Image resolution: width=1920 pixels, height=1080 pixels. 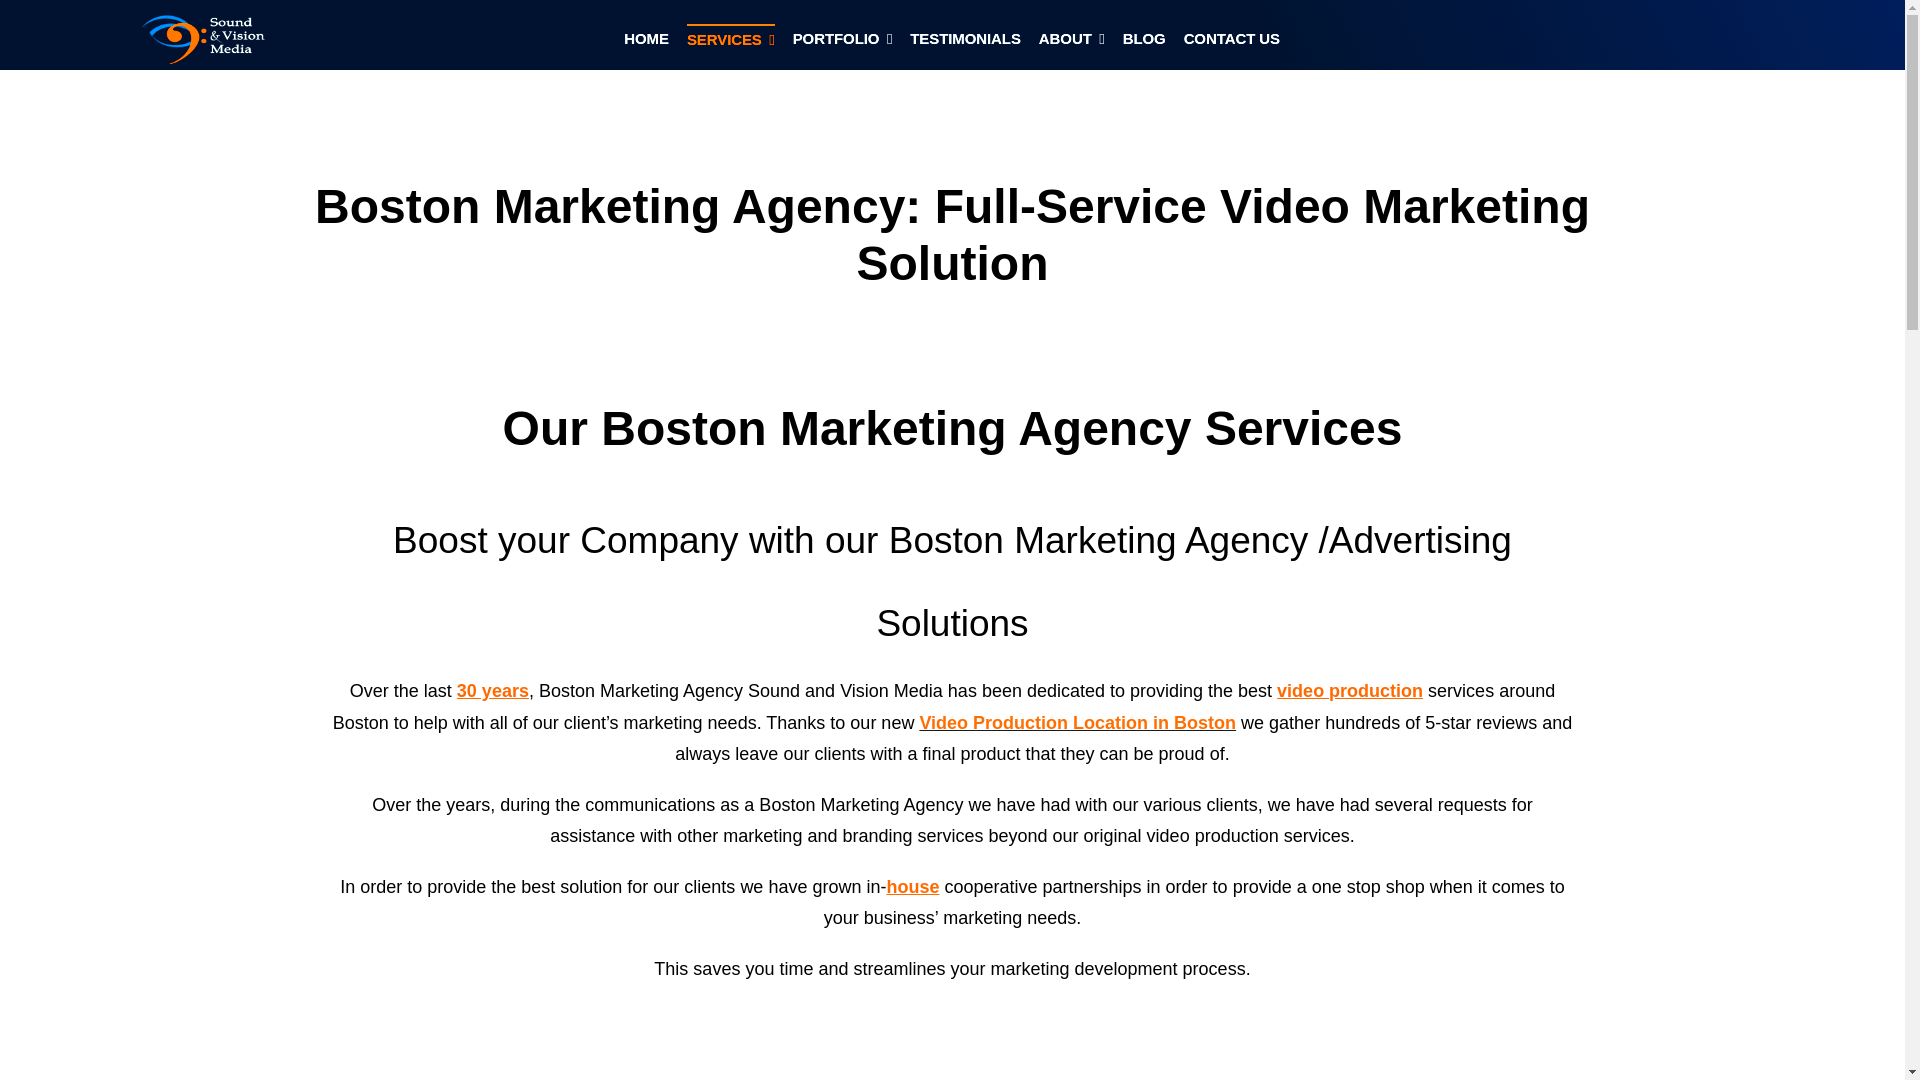 I want to click on Boston Marketing Agency, so click(x=210, y=40).